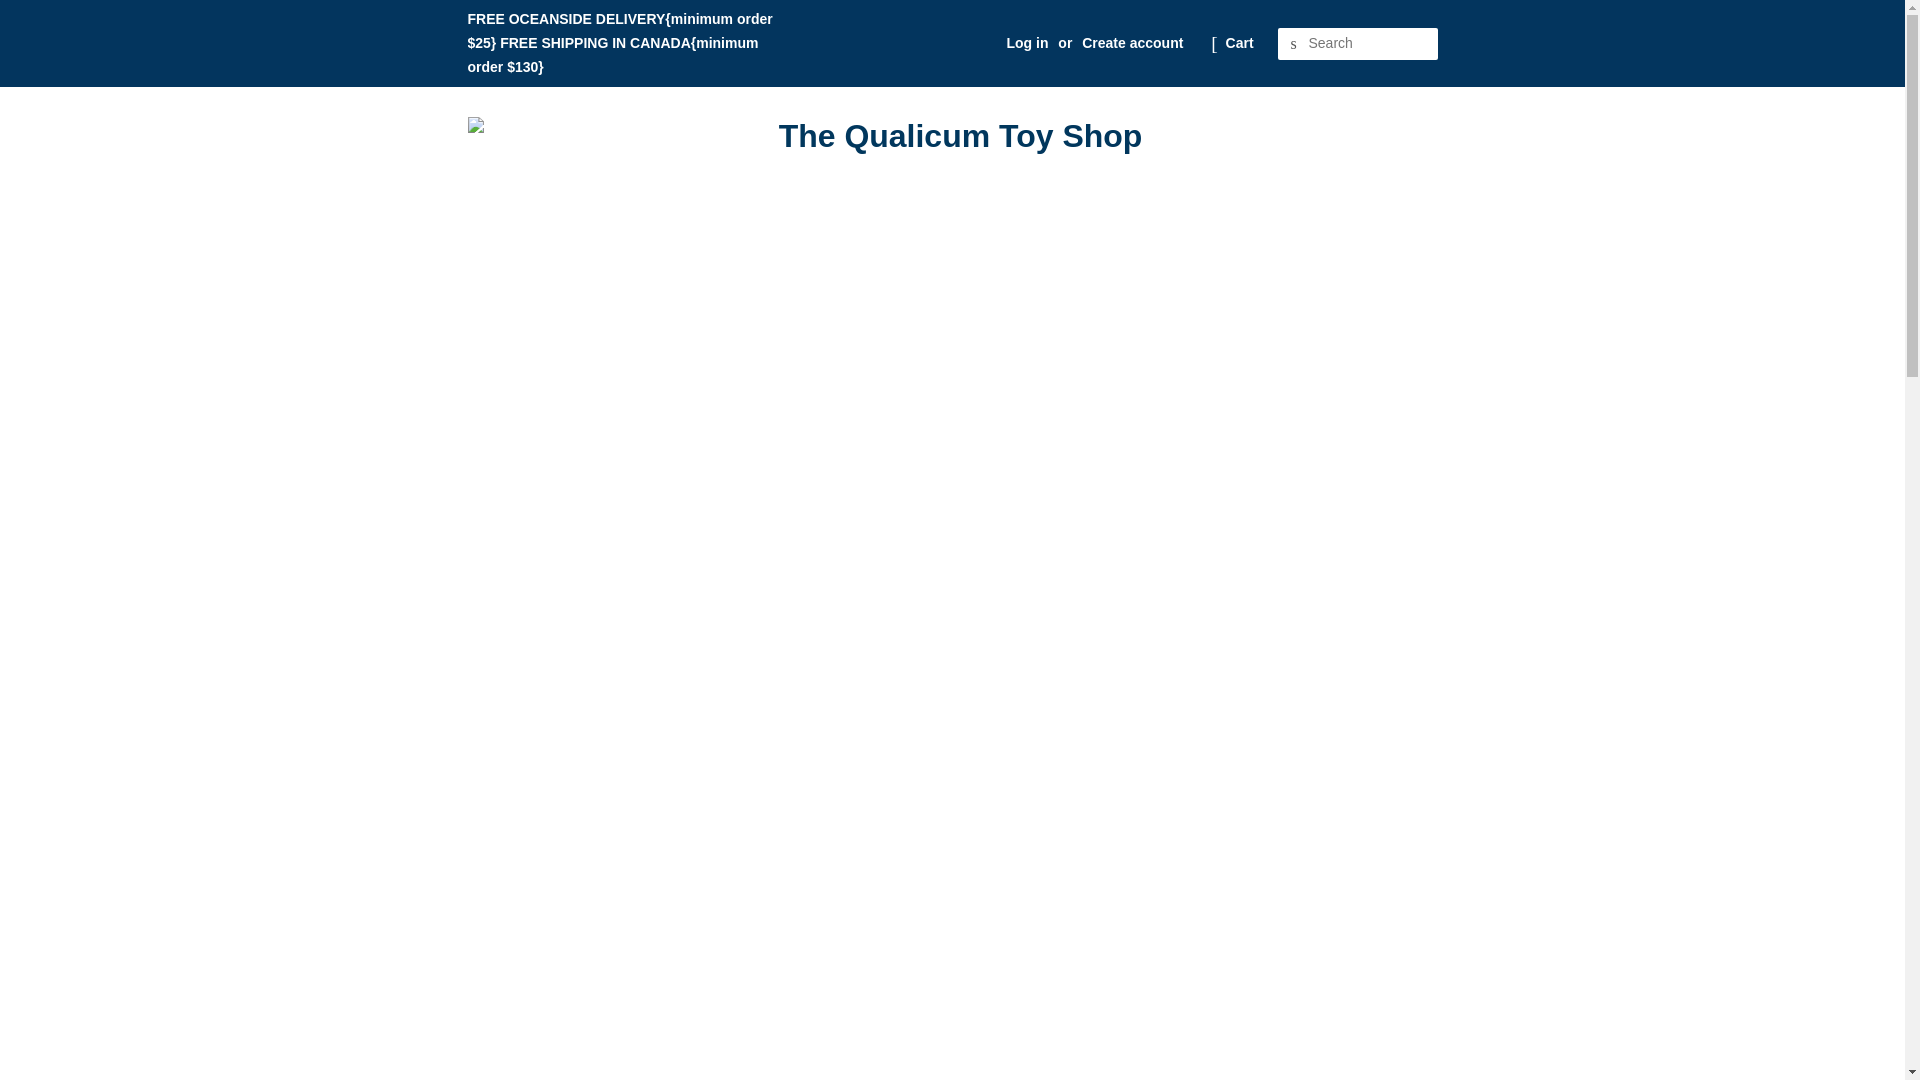 Image resolution: width=1920 pixels, height=1080 pixels. I want to click on Log in, so click(1027, 42).